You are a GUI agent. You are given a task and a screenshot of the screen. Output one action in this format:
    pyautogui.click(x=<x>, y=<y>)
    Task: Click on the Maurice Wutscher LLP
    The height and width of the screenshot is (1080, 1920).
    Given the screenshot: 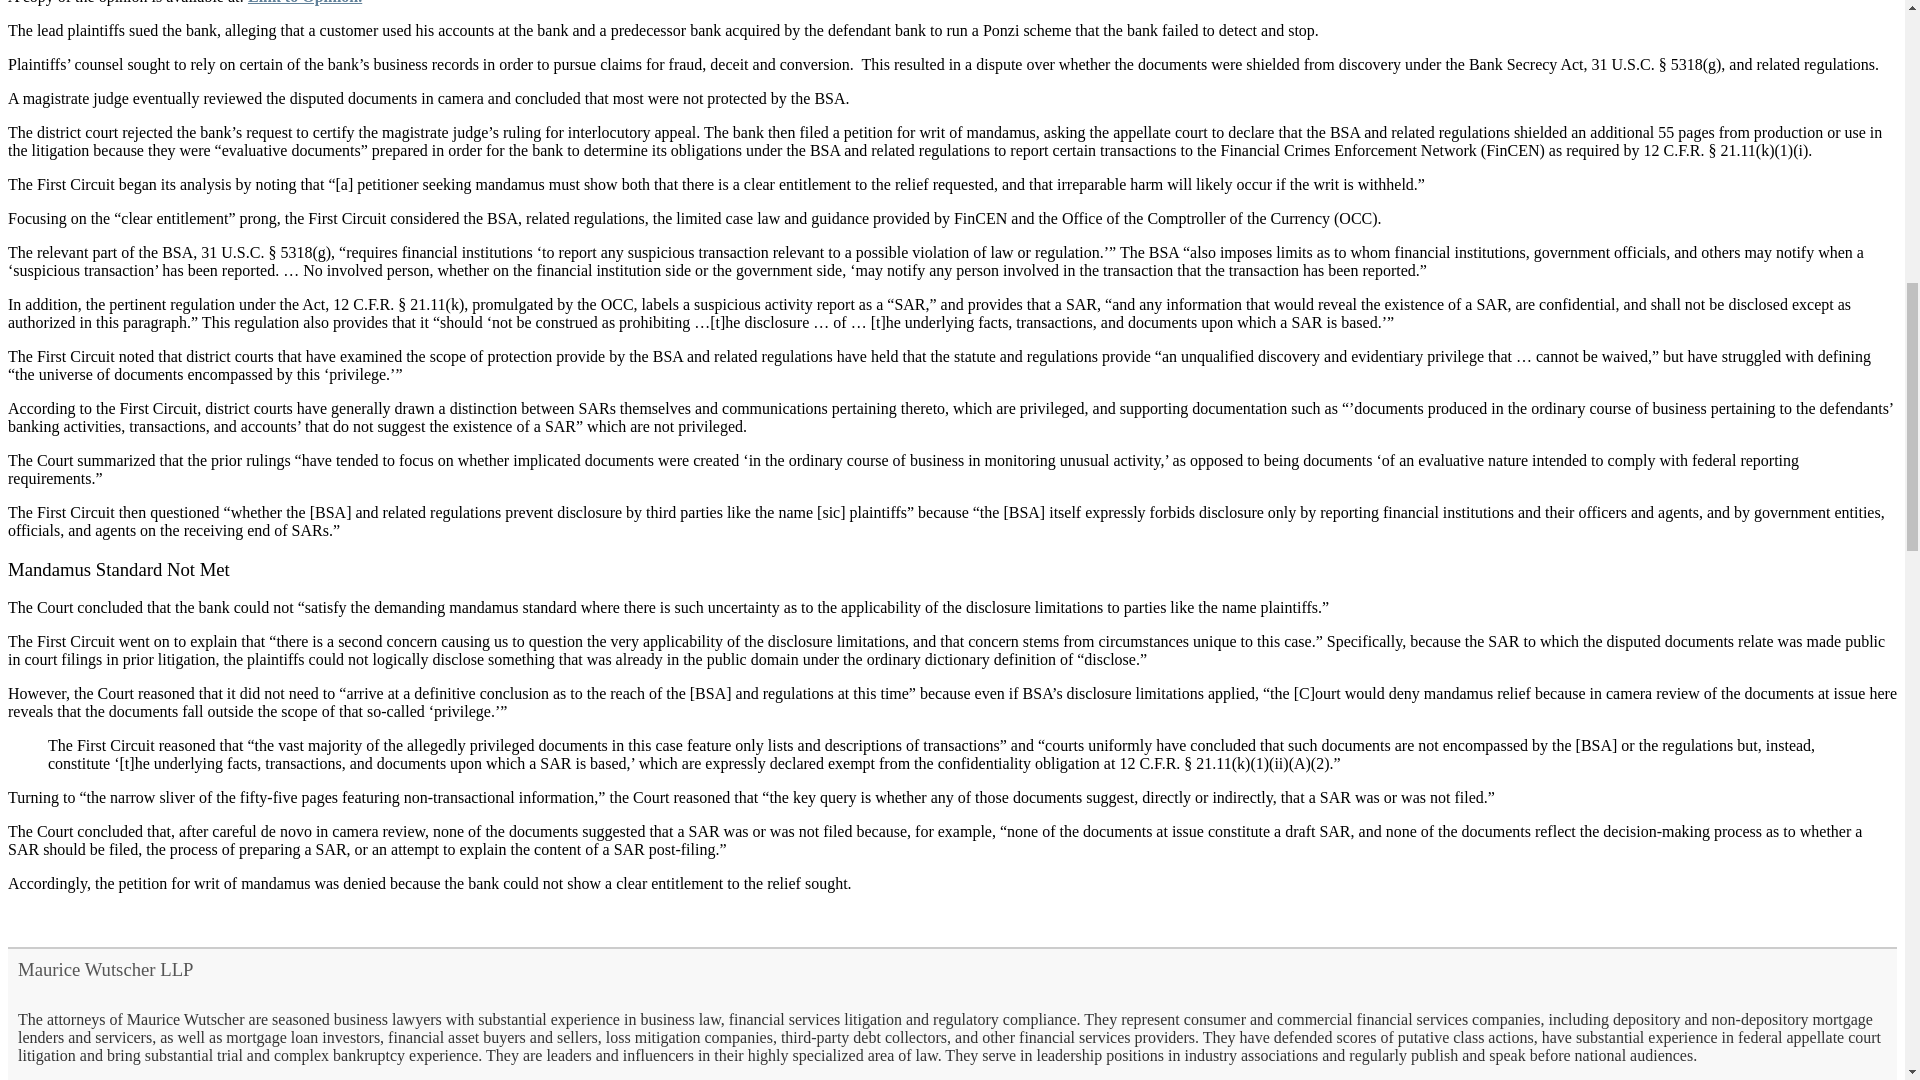 What is the action you would take?
    pyautogui.click(x=105, y=969)
    